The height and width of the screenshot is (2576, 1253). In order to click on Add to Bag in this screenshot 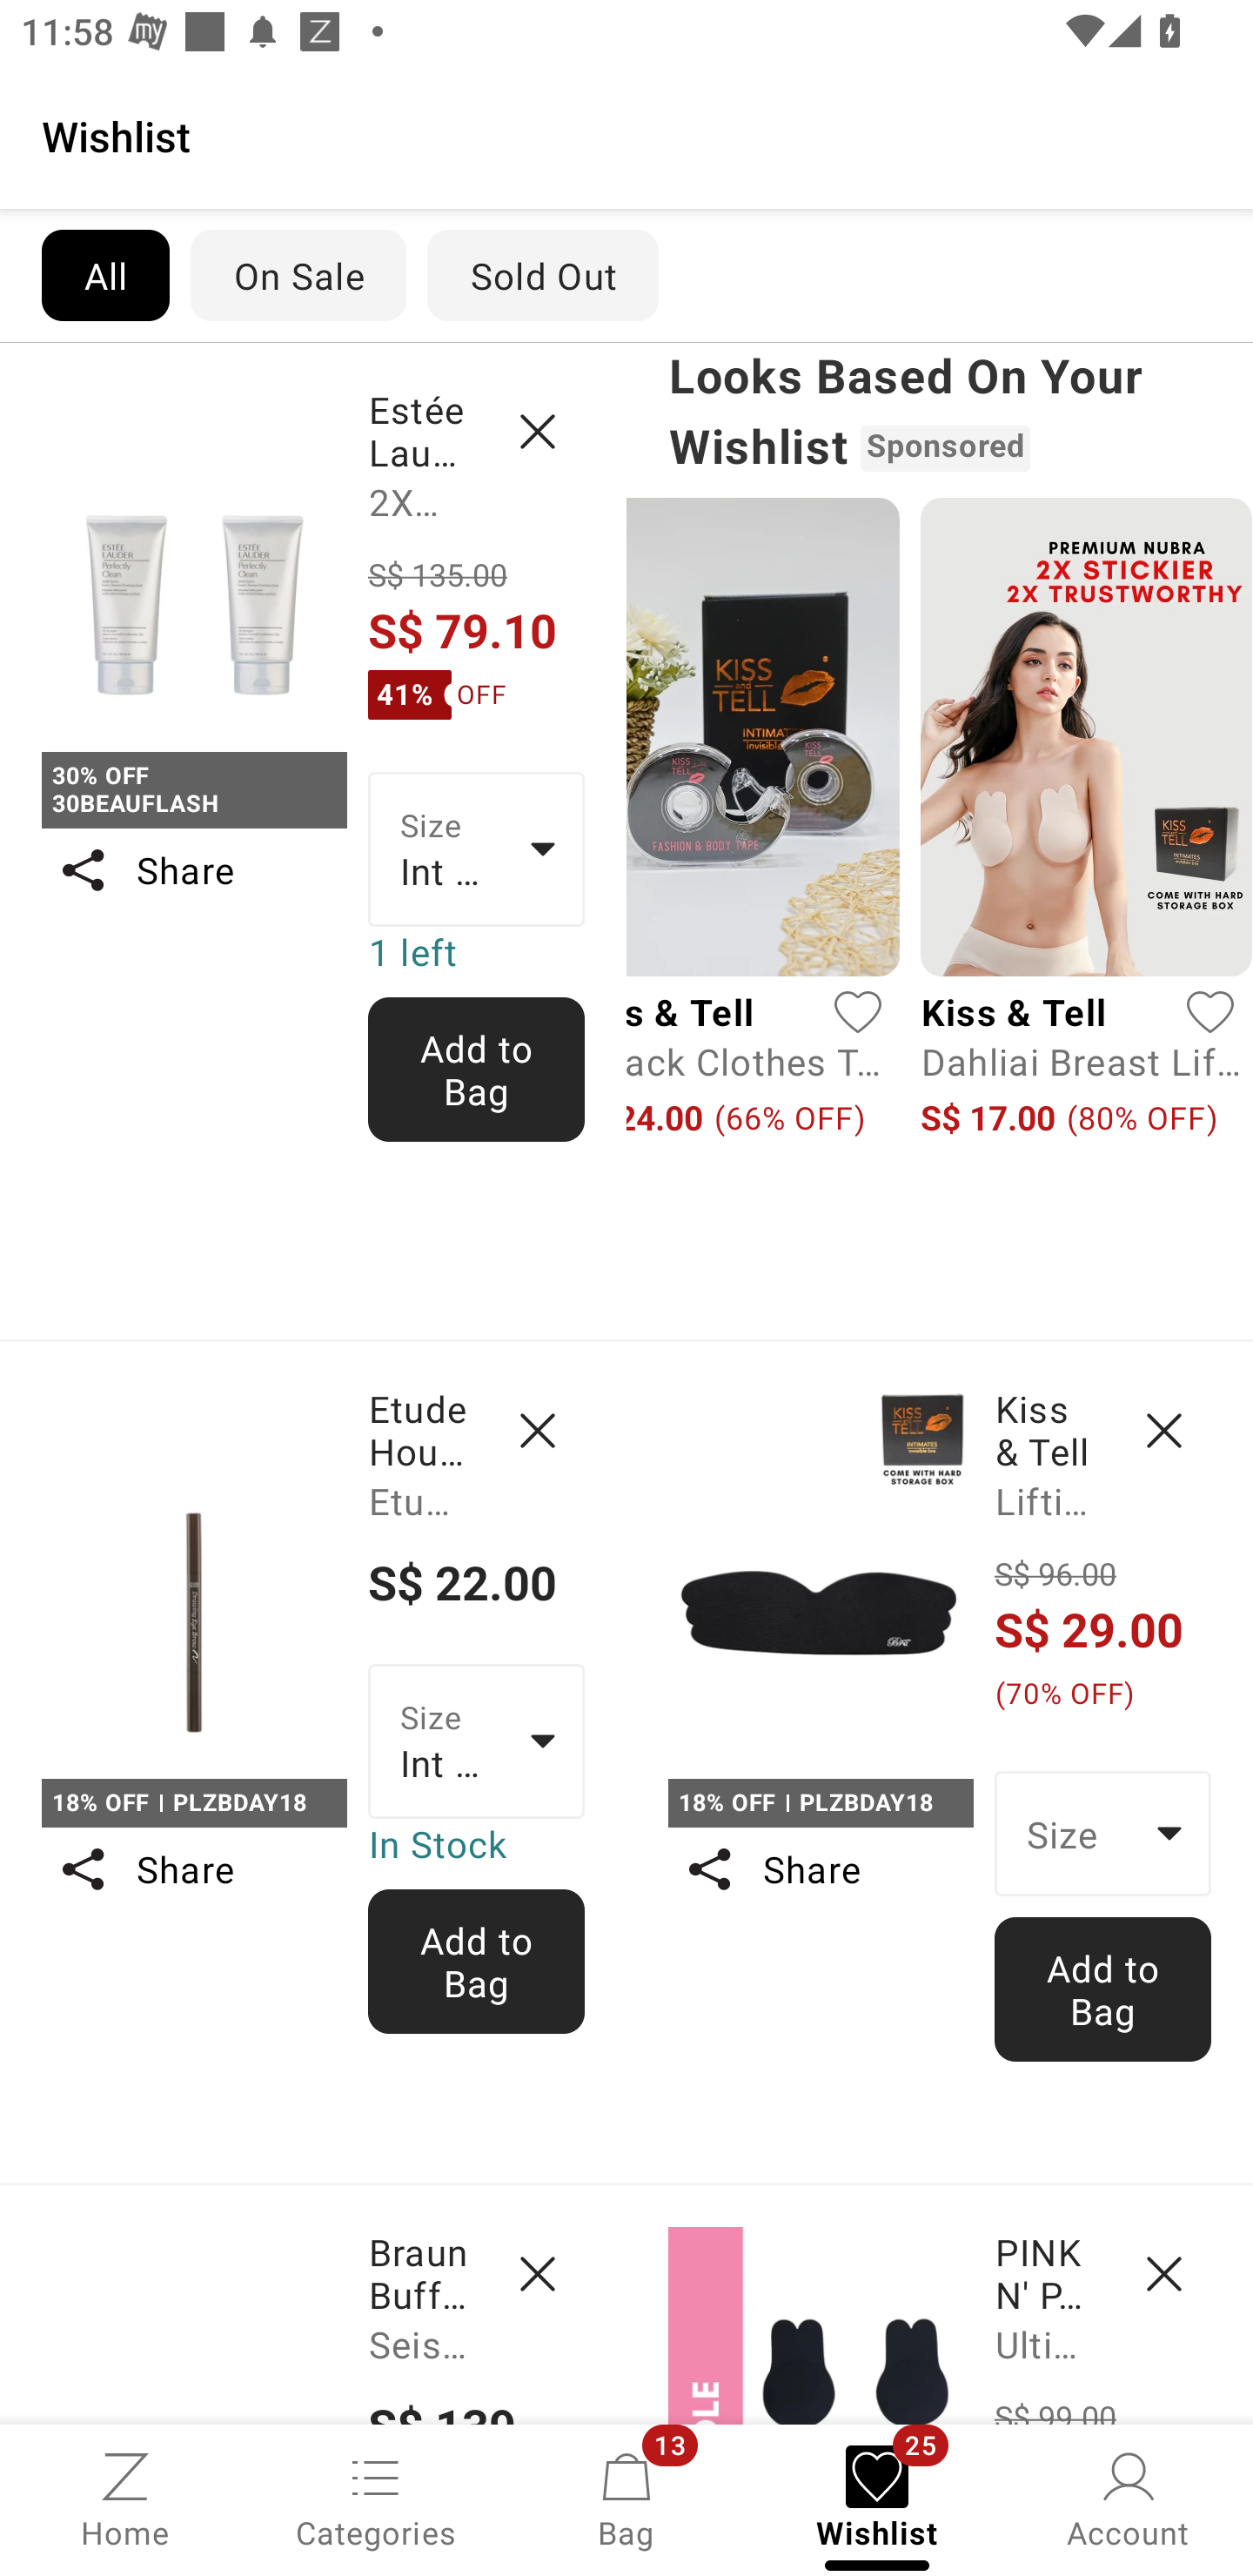, I will do `click(1103, 1989)`.